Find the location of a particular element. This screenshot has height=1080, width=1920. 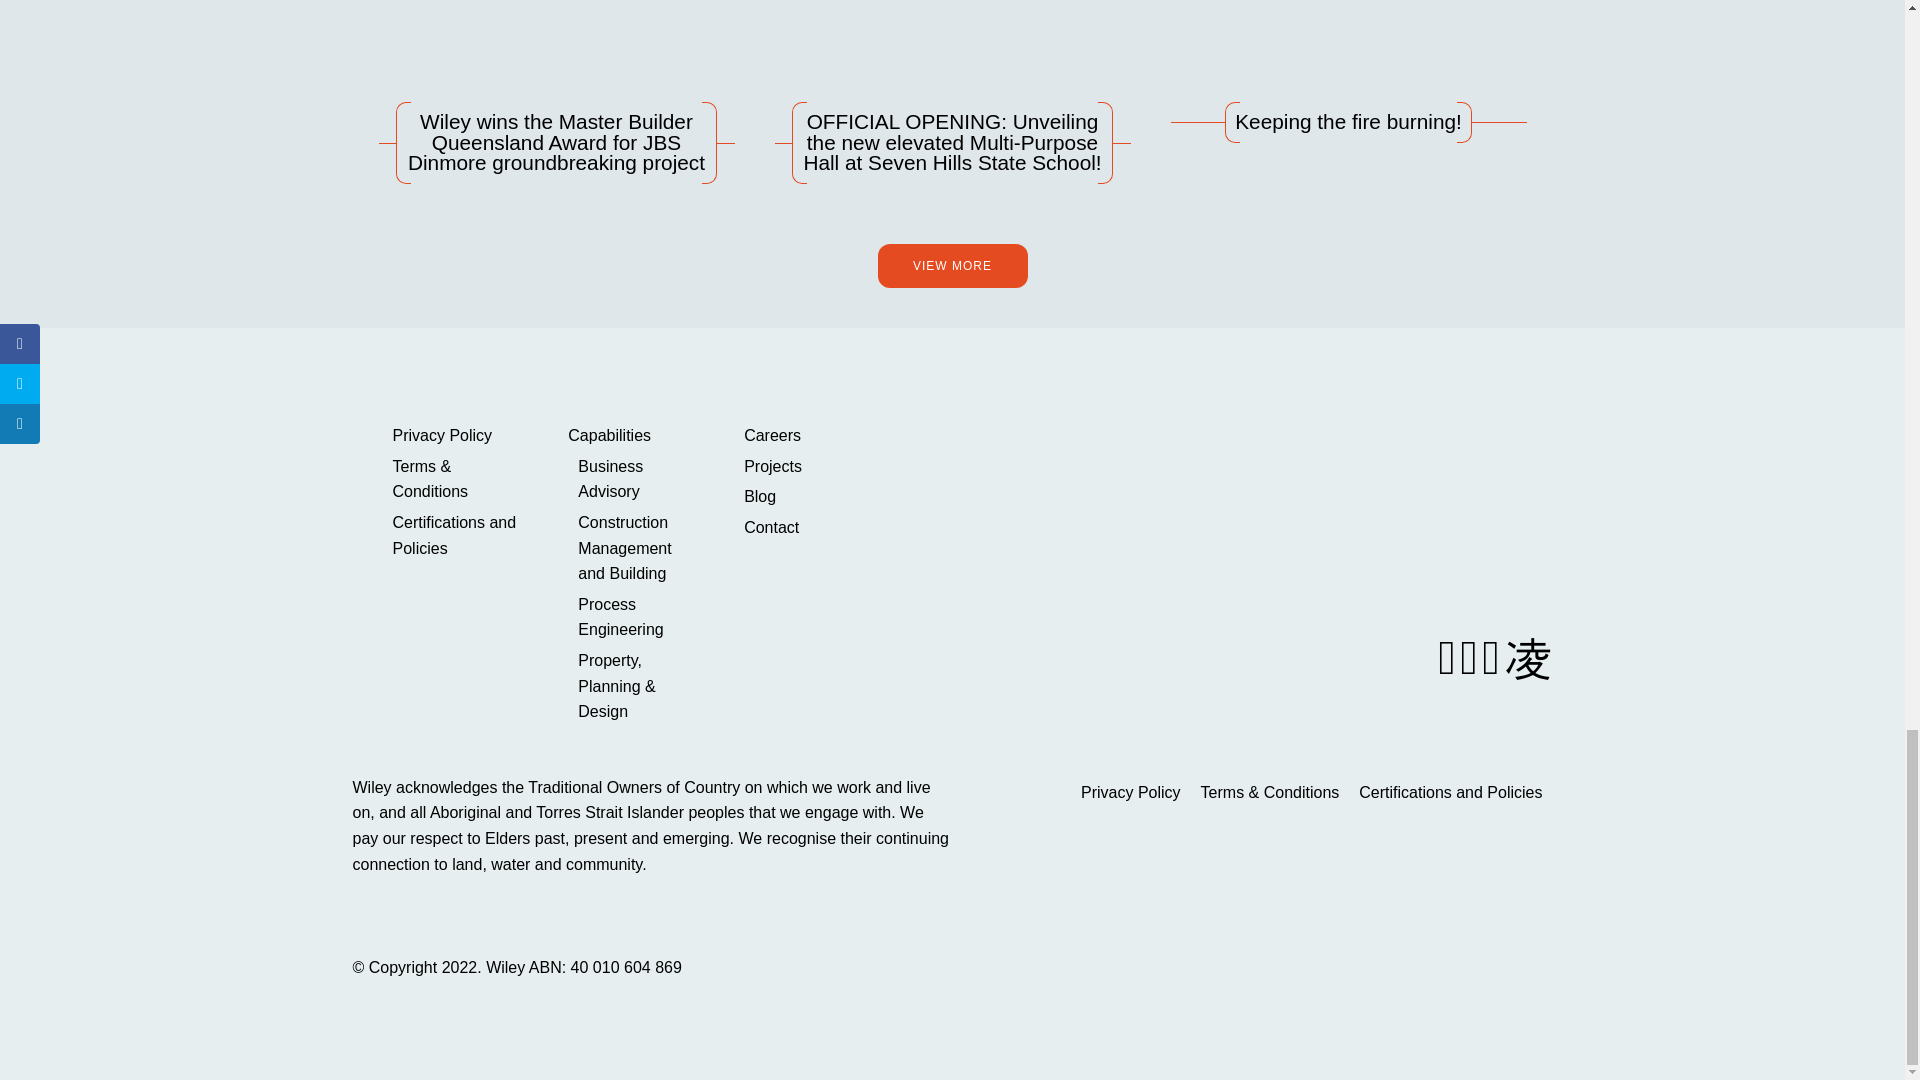

Careers is located at coordinates (806, 436).